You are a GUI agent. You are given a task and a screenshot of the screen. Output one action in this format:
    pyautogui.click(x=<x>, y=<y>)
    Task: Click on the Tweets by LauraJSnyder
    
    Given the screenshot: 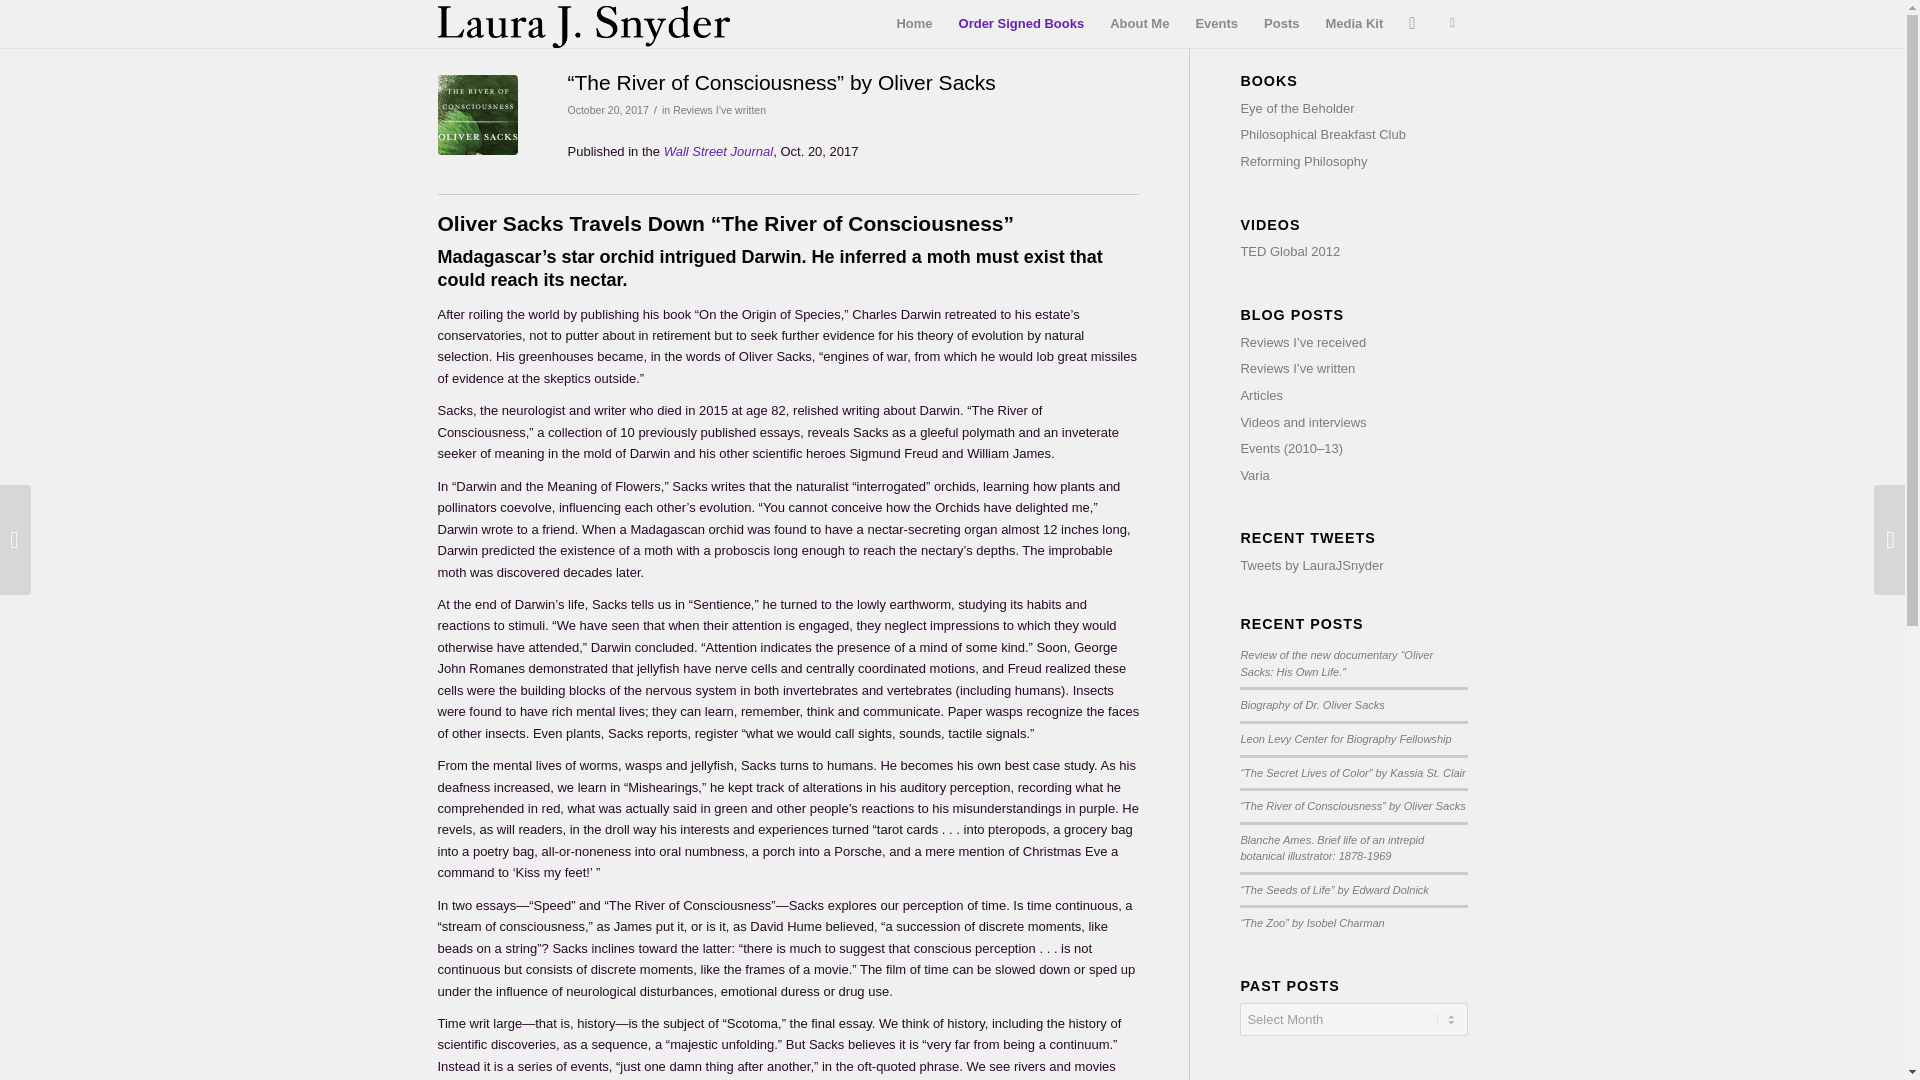 What is the action you would take?
    pyautogui.click(x=1311, y=566)
    